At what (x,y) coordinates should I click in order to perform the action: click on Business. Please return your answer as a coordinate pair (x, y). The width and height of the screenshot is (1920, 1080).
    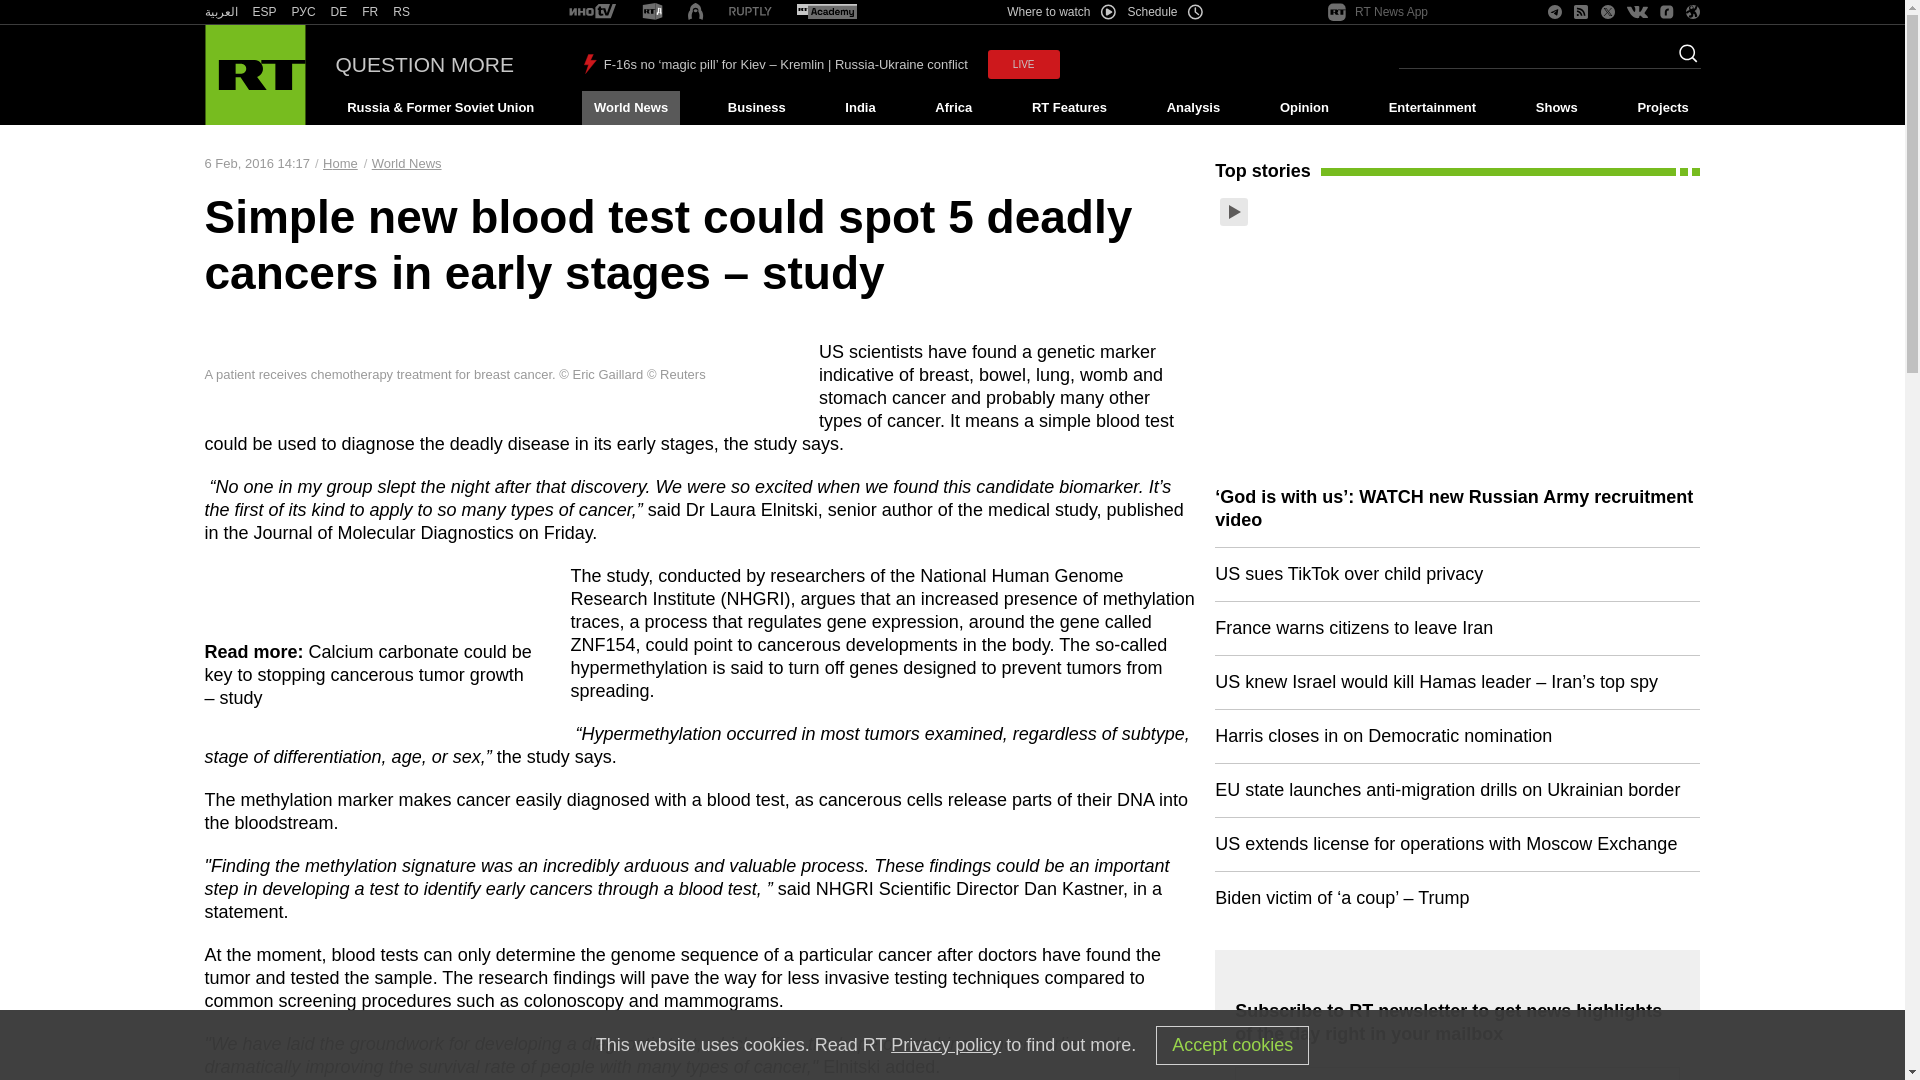
    Looking at the image, I should click on (756, 108).